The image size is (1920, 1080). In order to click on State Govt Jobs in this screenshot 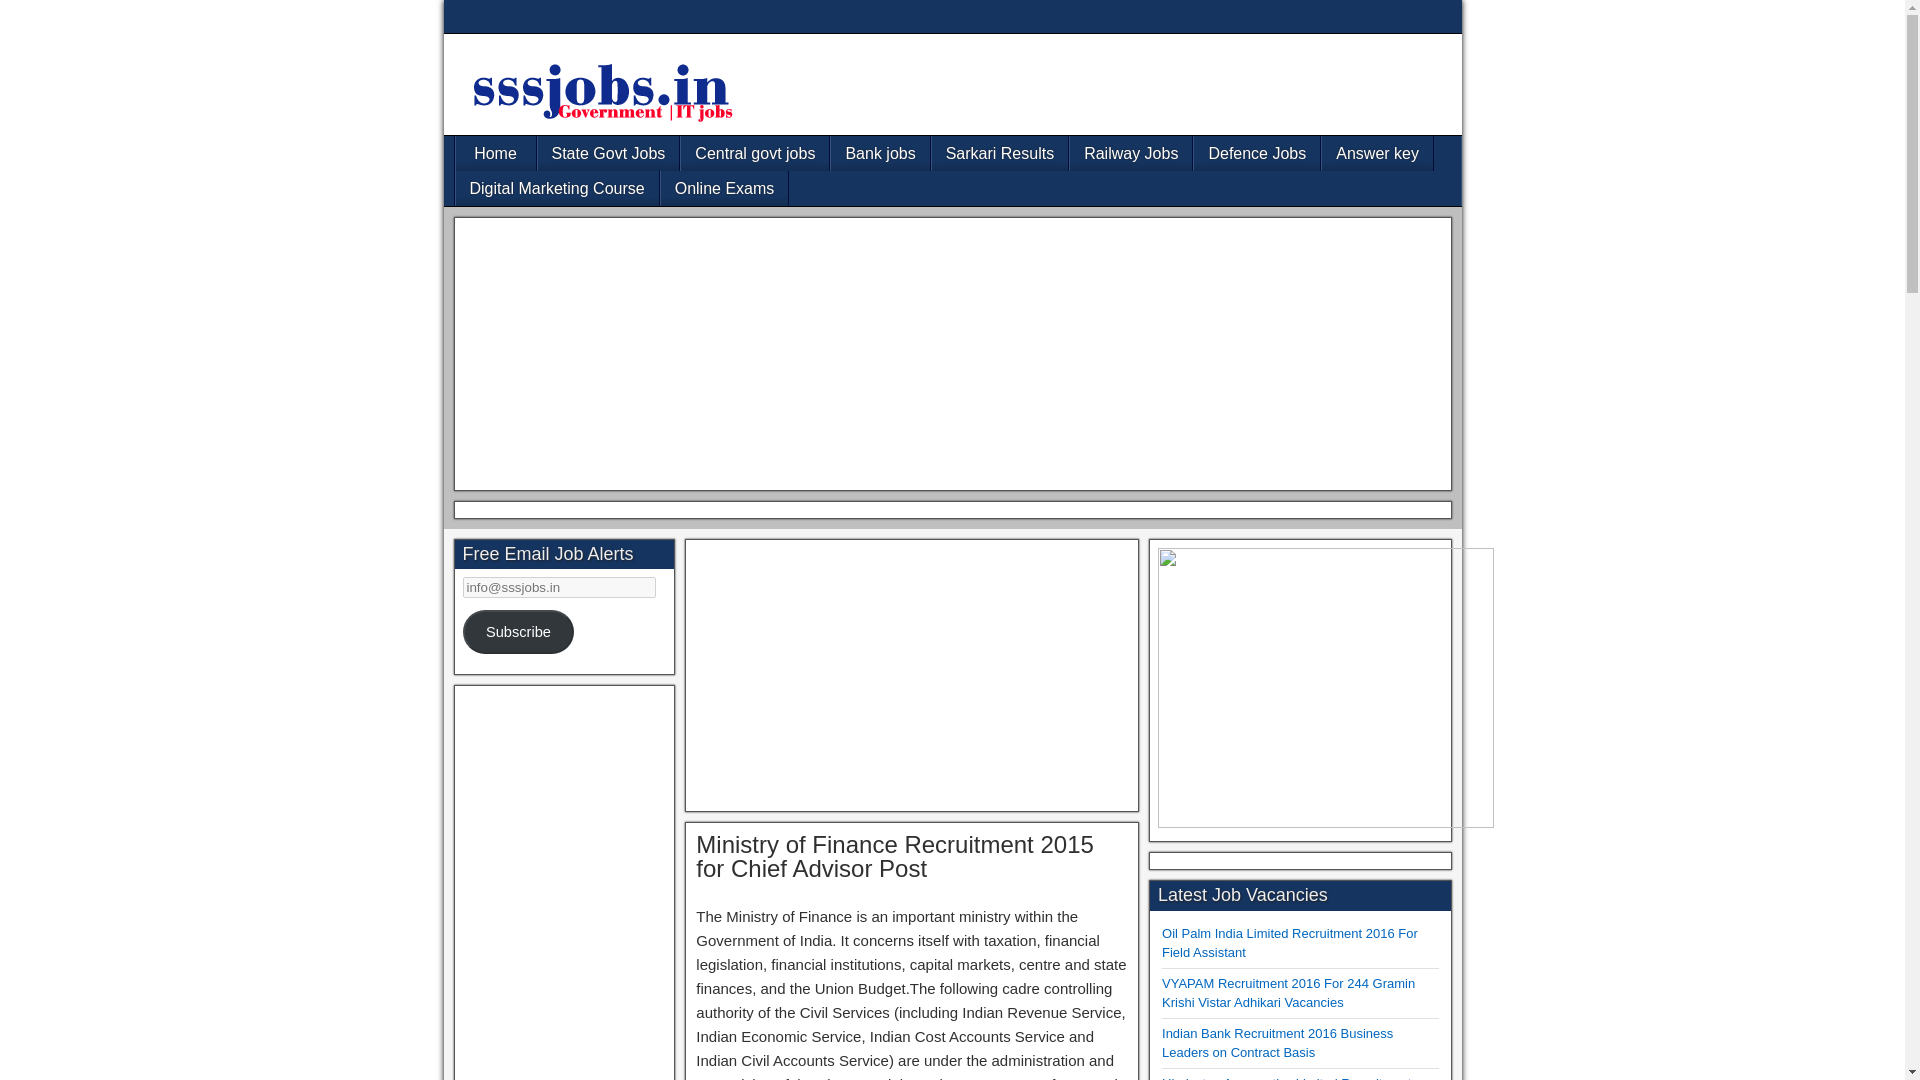, I will do `click(608, 153)`.